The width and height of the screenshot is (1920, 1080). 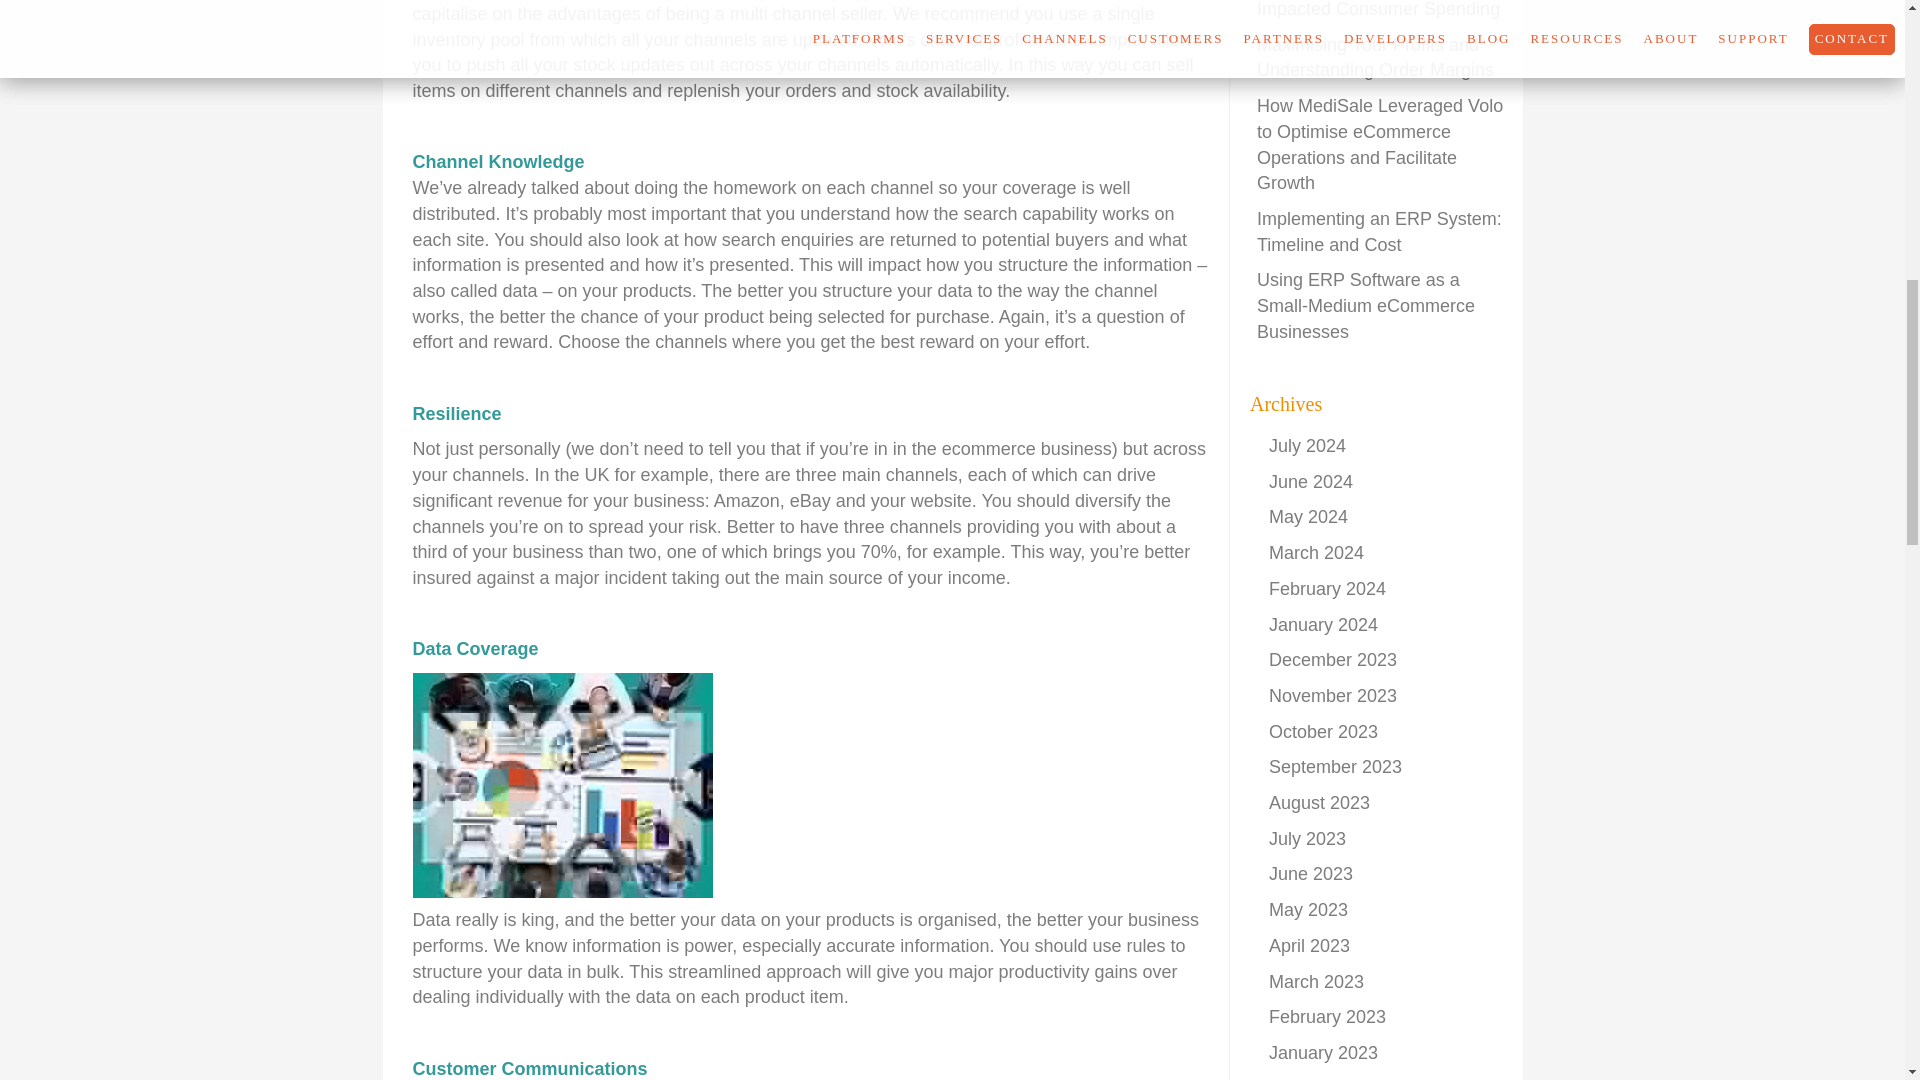 I want to click on Using ERP Software as a Small-Medium eCommerce Businesses, so click(x=1366, y=306).